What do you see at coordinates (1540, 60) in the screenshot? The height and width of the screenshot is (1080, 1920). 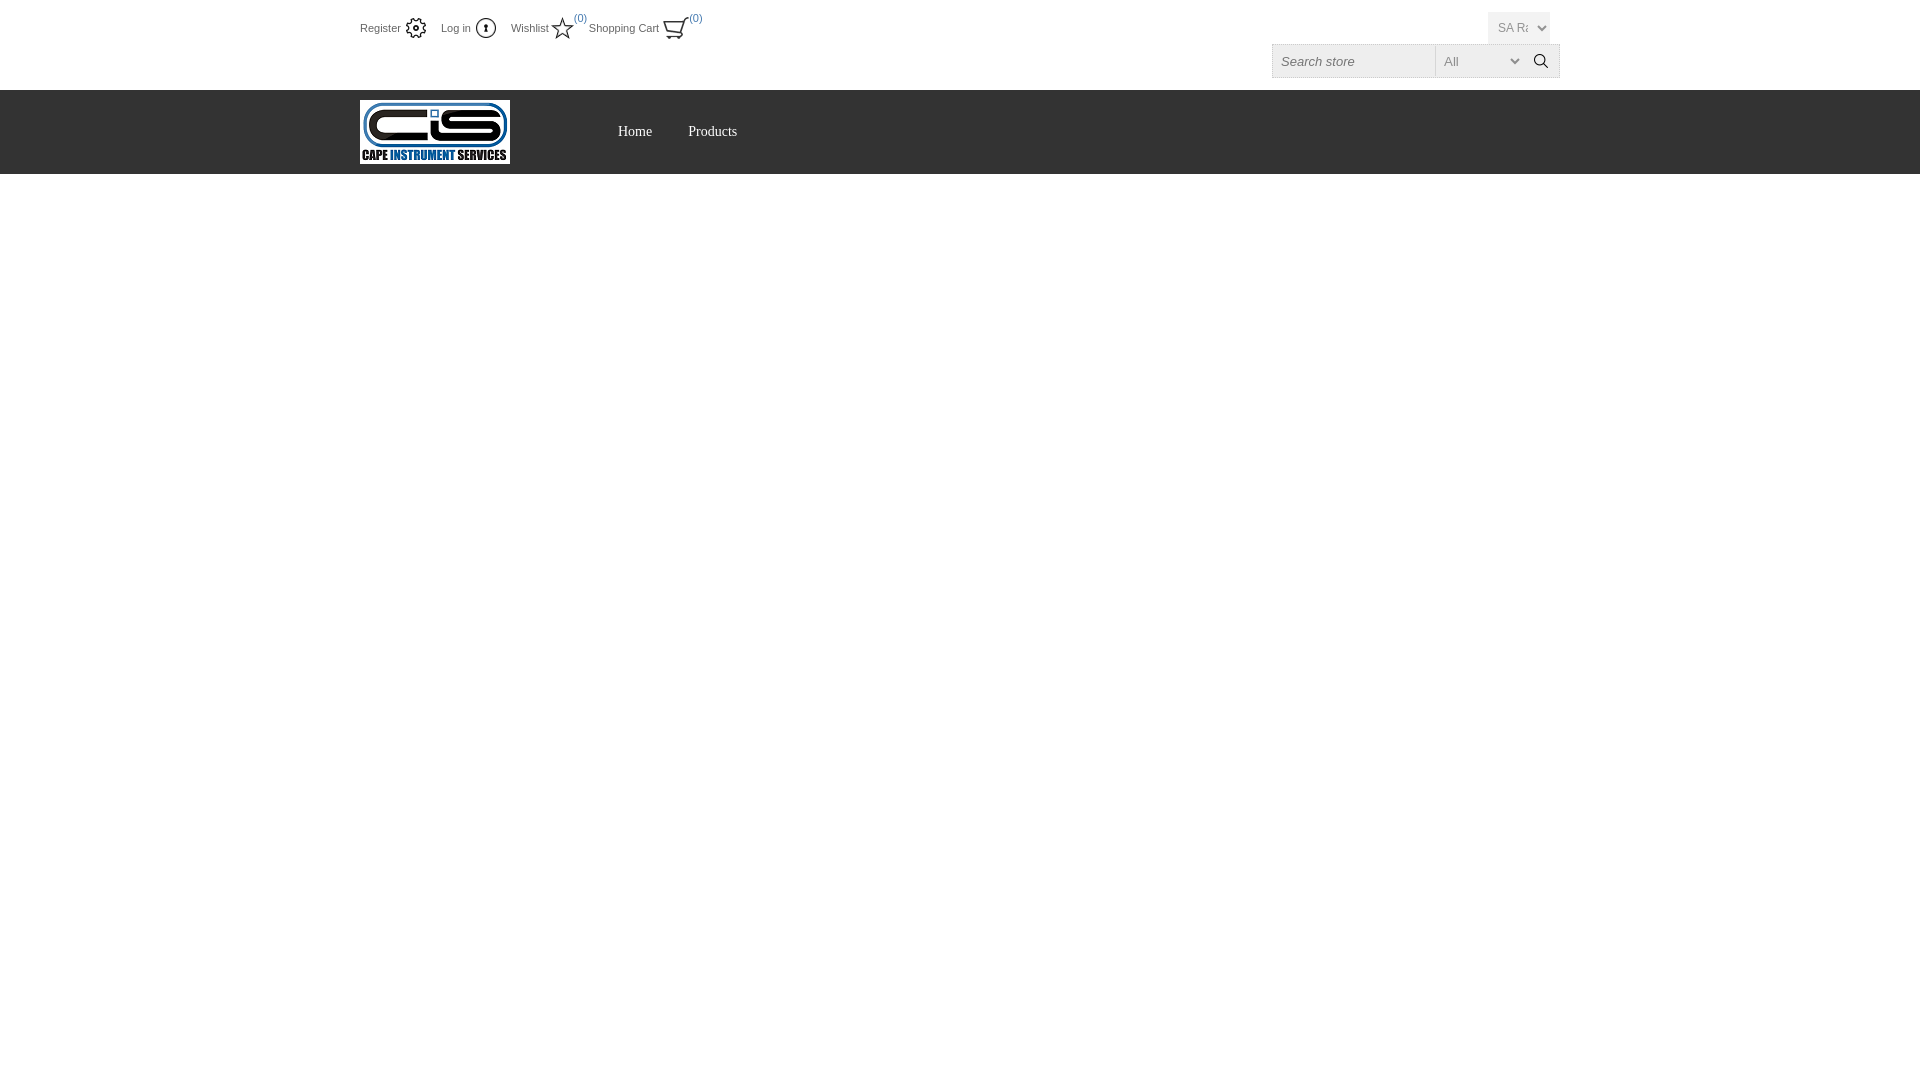 I see `Search` at bounding box center [1540, 60].